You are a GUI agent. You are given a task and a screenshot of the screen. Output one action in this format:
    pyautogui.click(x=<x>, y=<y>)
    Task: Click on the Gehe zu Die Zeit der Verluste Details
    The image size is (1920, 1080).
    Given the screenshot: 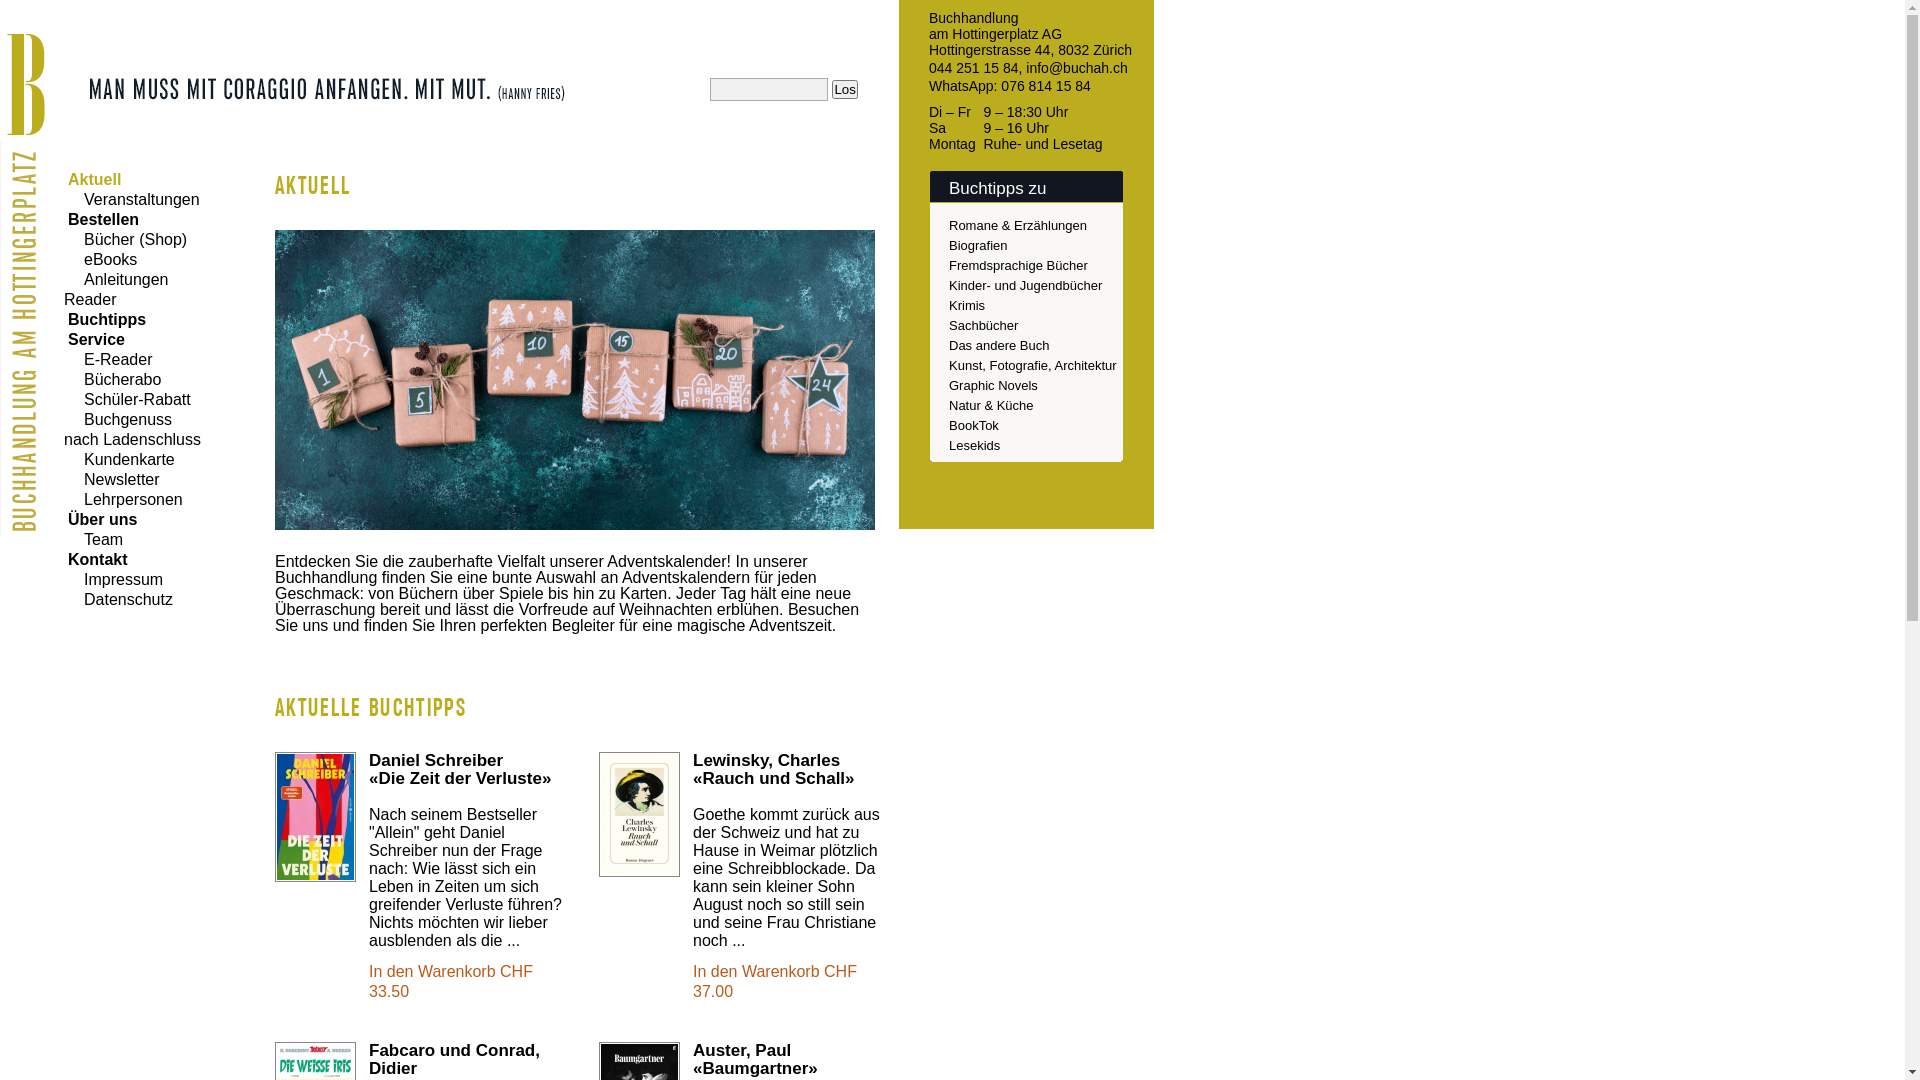 What is the action you would take?
    pyautogui.click(x=316, y=817)
    